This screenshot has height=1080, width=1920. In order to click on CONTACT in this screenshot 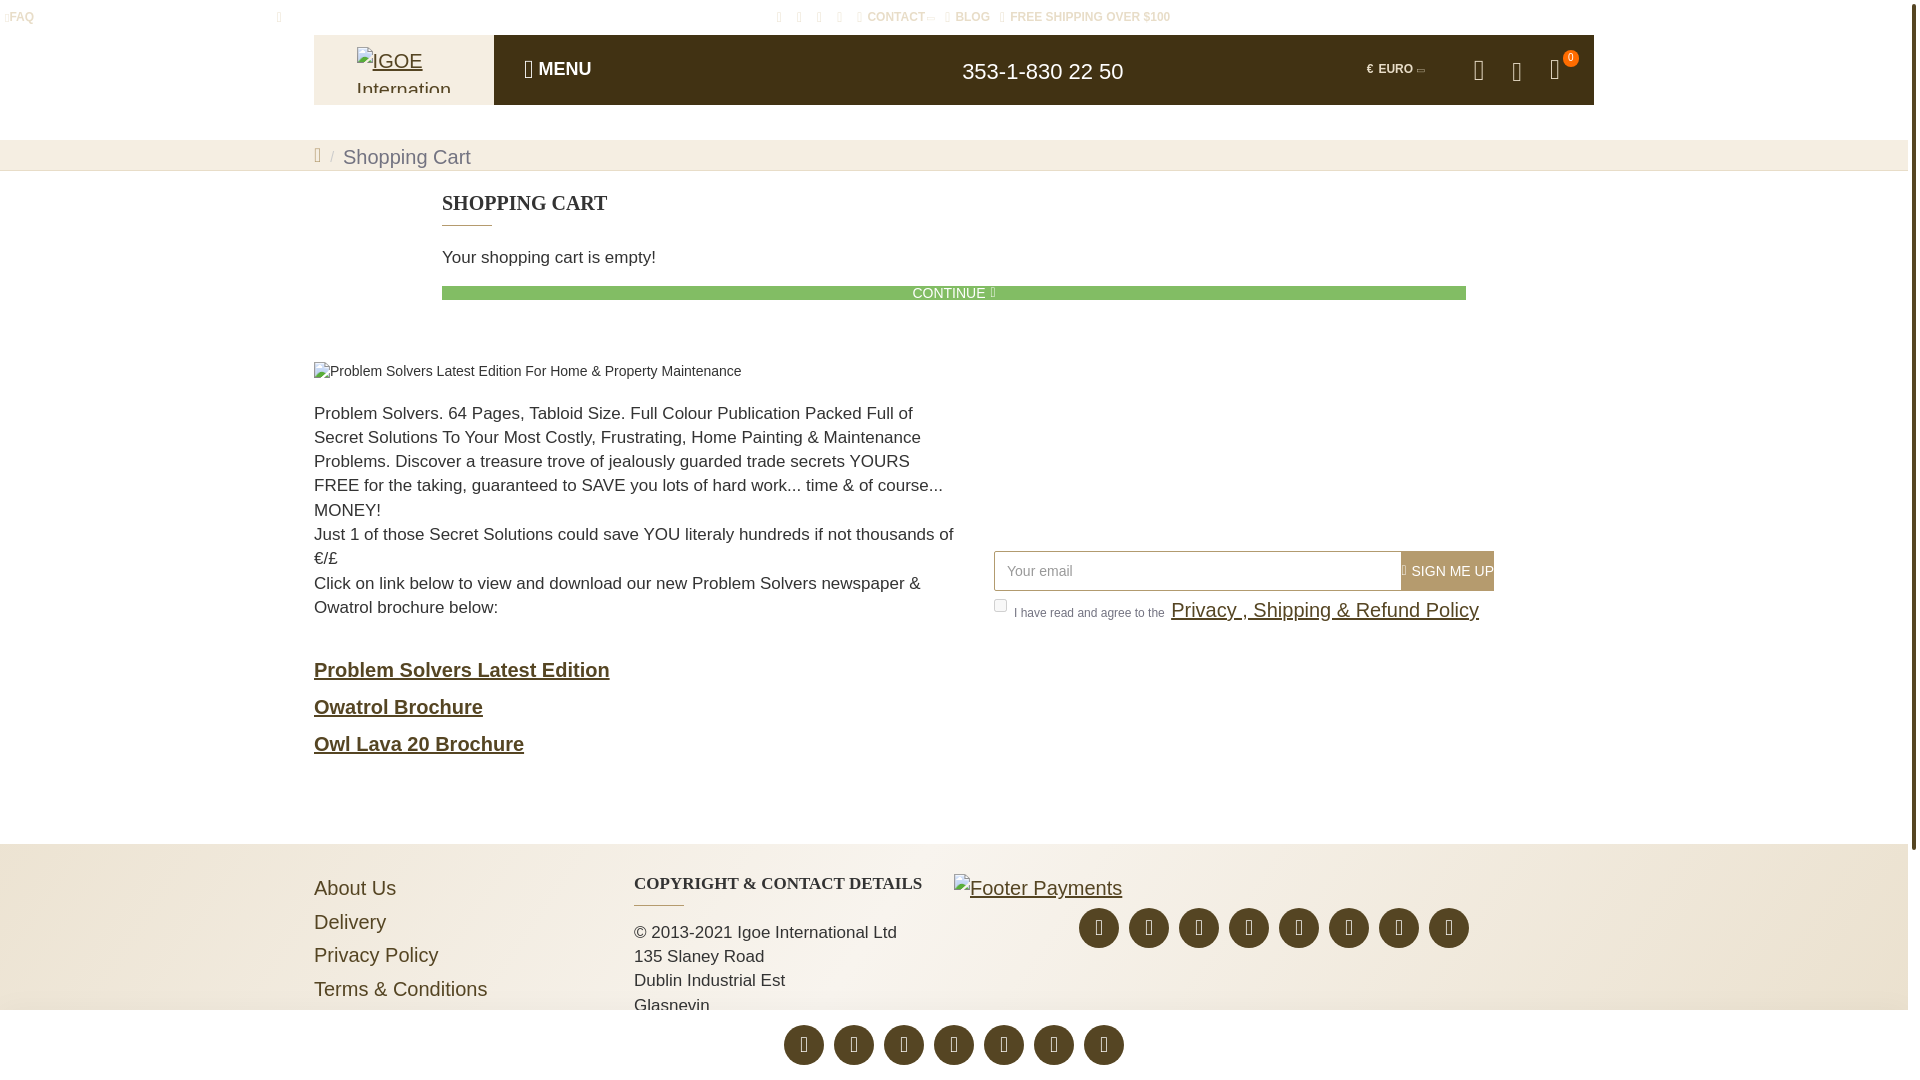, I will do `click(896, 17)`.